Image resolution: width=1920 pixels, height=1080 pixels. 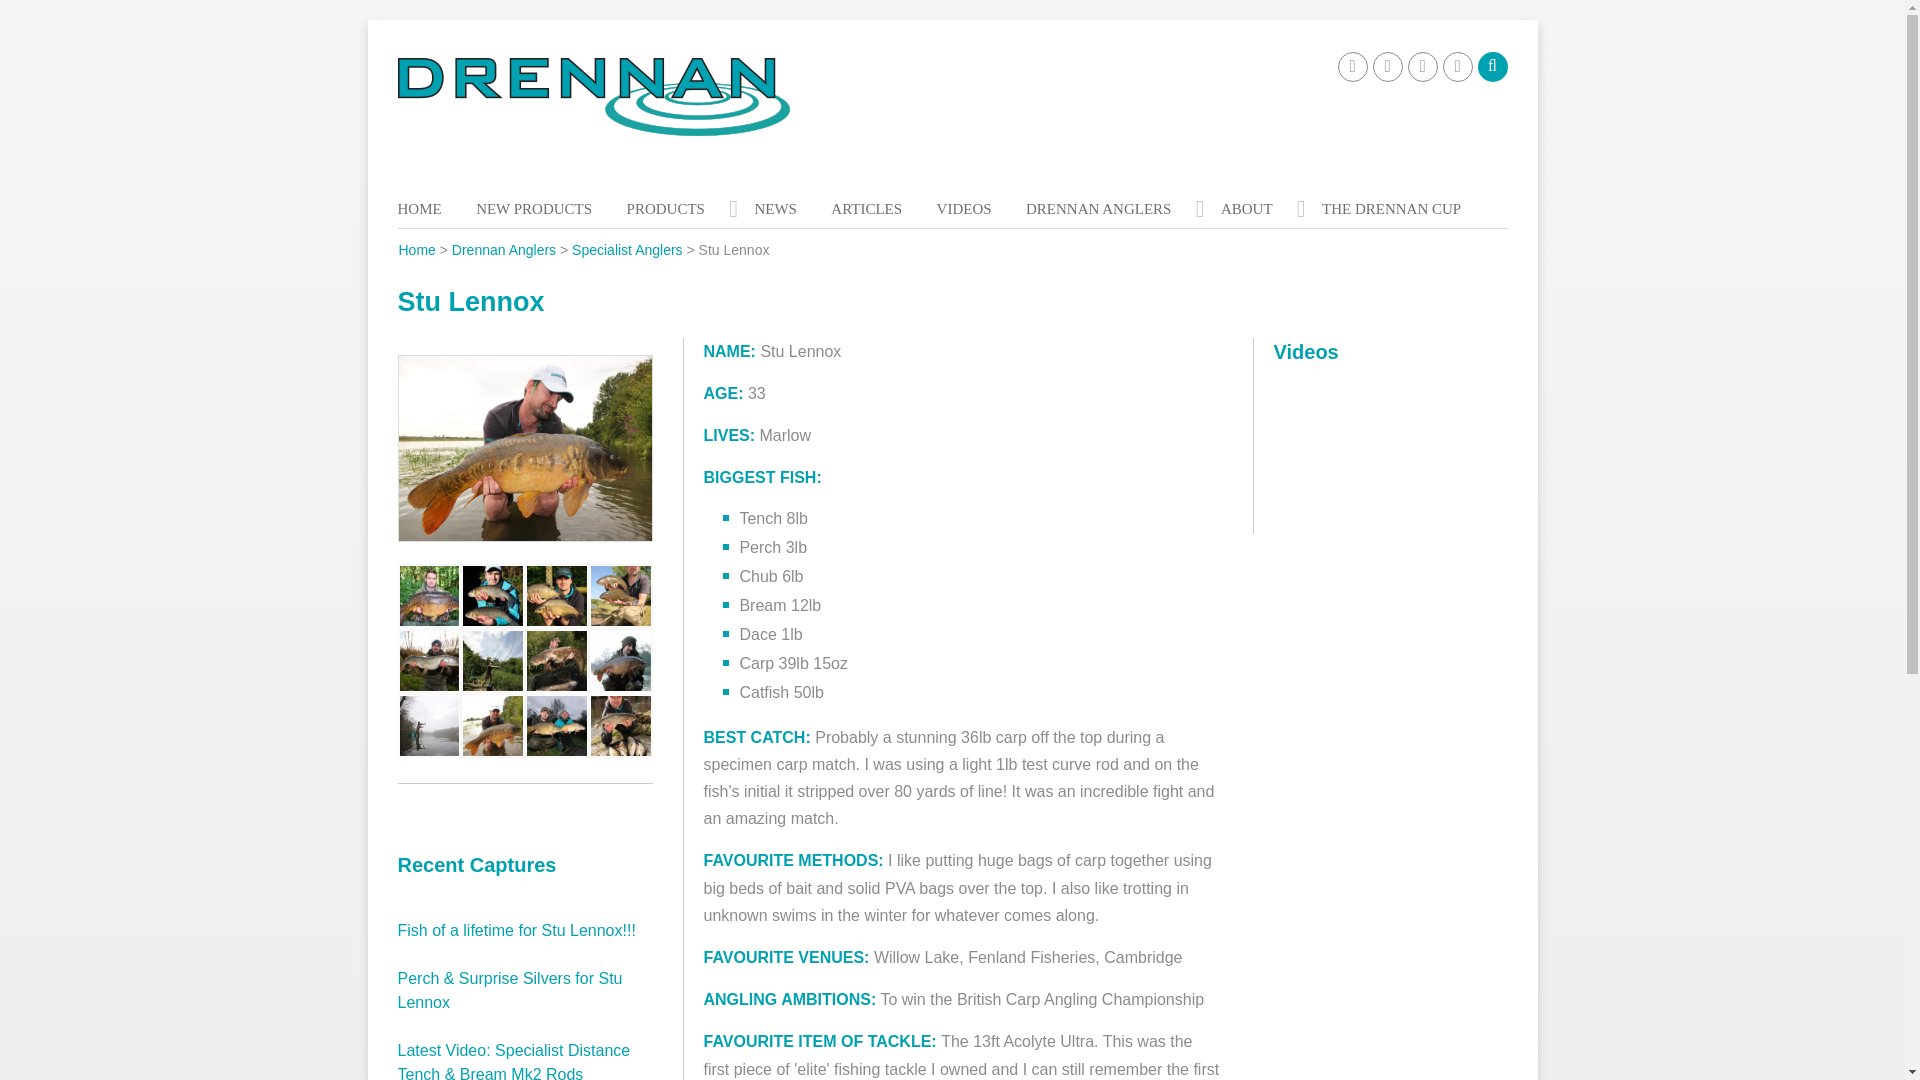 What do you see at coordinates (620, 660) in the screenshot?
I see `Stu Lennox` at bounding box center [620, 660].